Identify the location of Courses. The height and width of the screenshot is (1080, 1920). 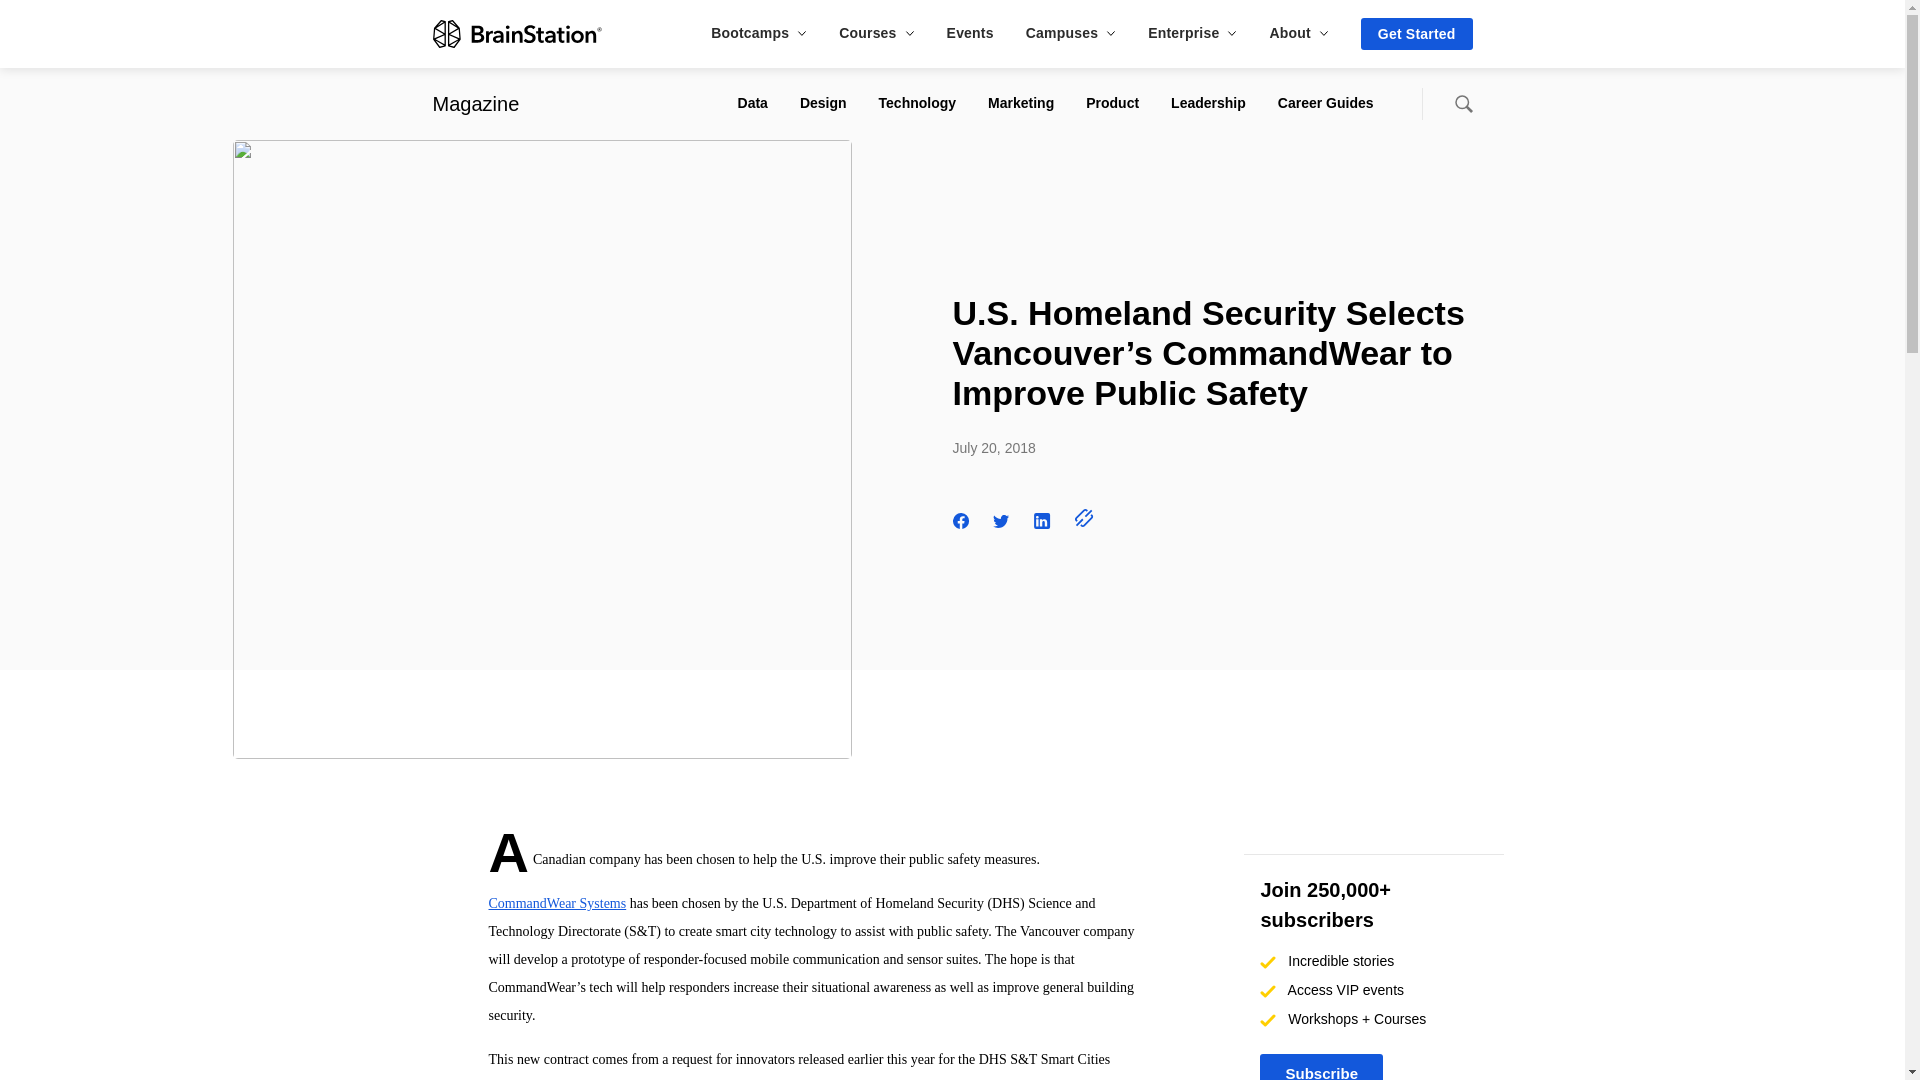
(876, 32).